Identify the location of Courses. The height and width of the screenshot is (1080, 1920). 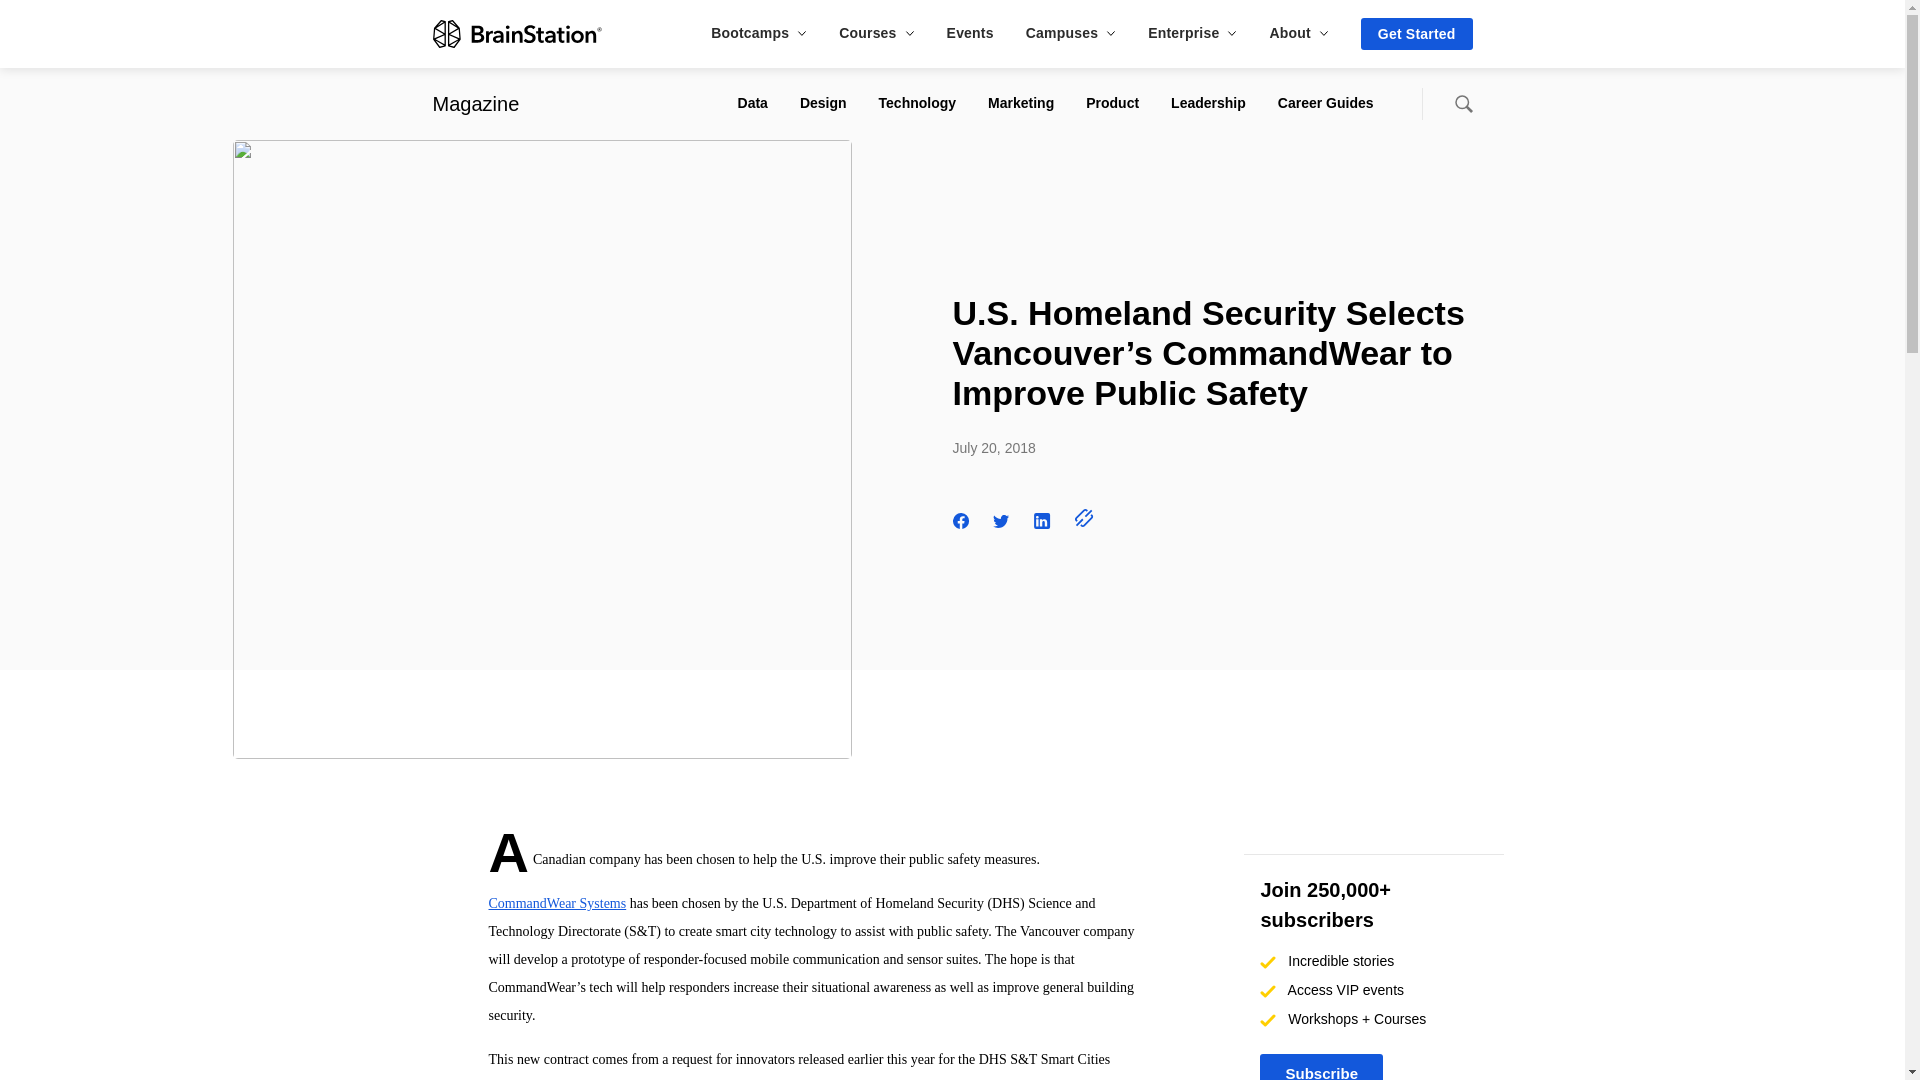
(876, 32).